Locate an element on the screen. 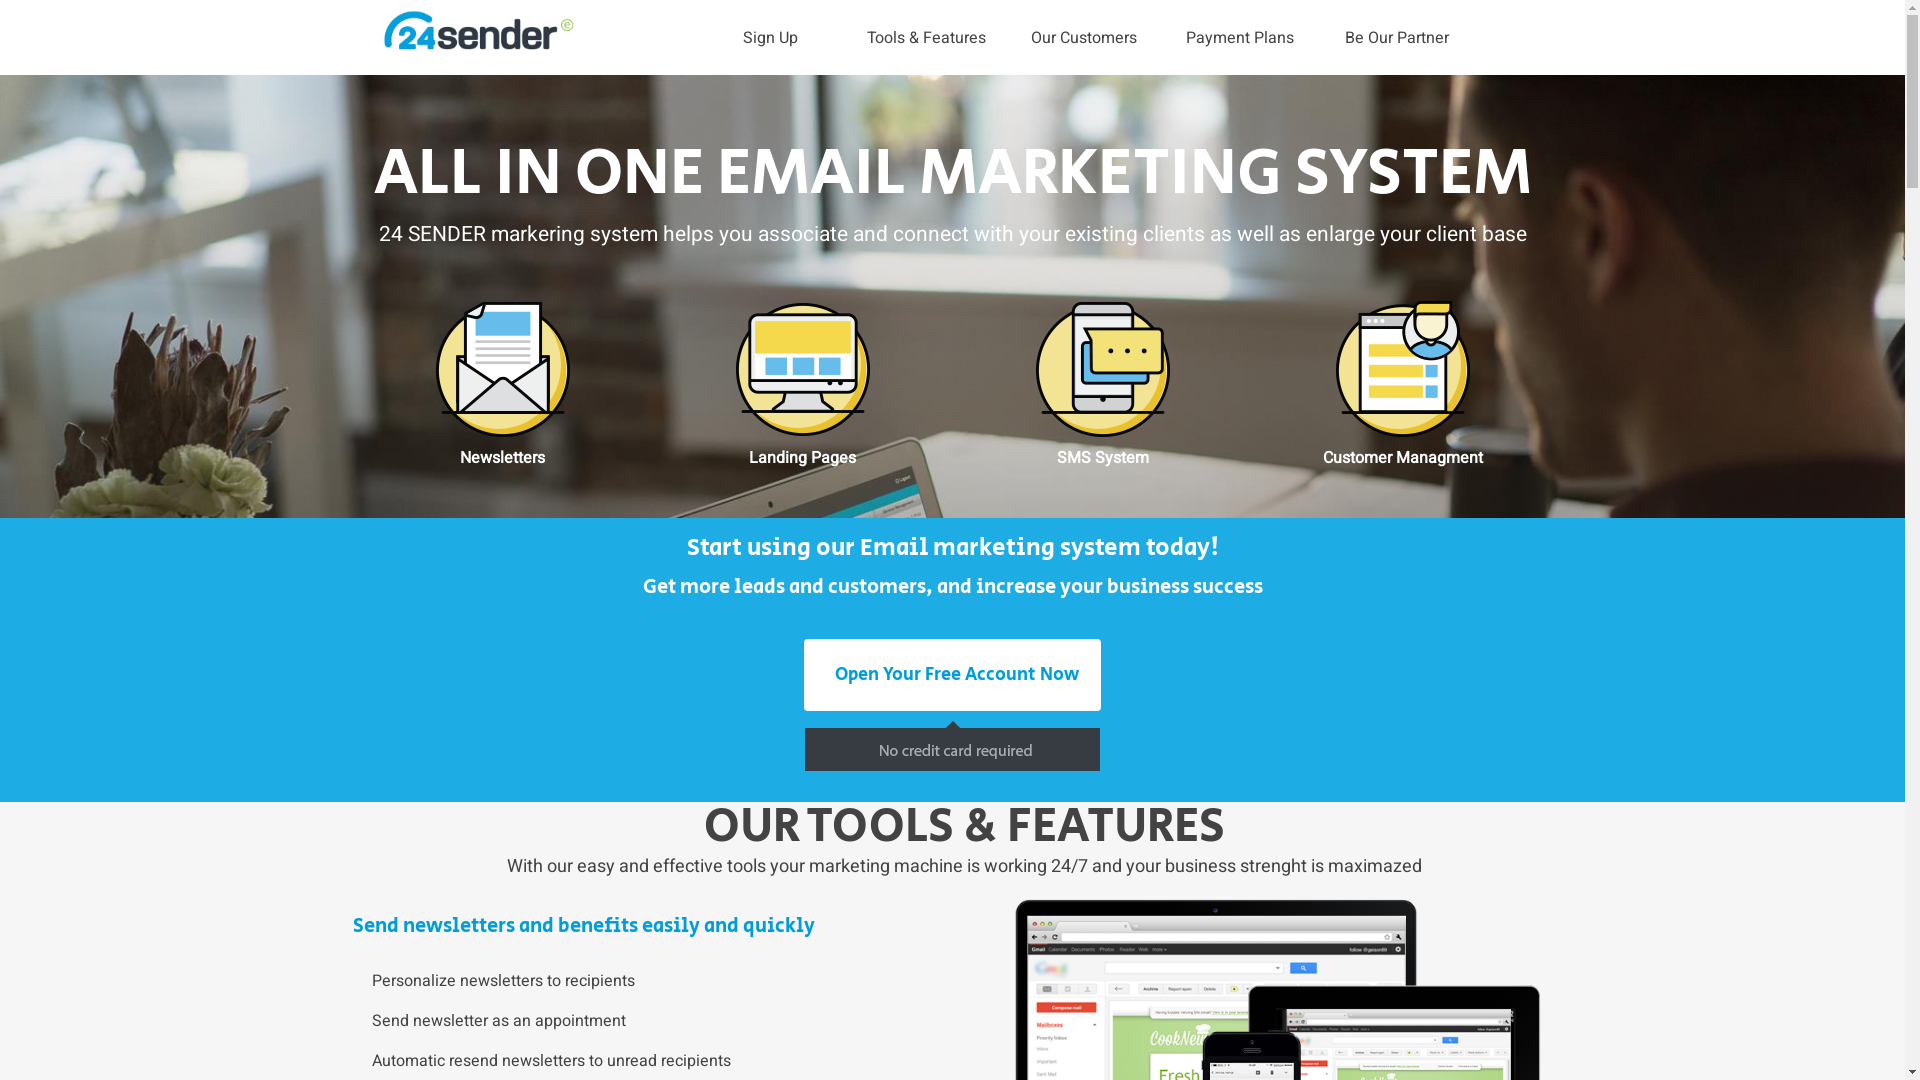 The height and width of the screenshot is (1080, 1920). Our Customers is located at coordinates (1083, 38).